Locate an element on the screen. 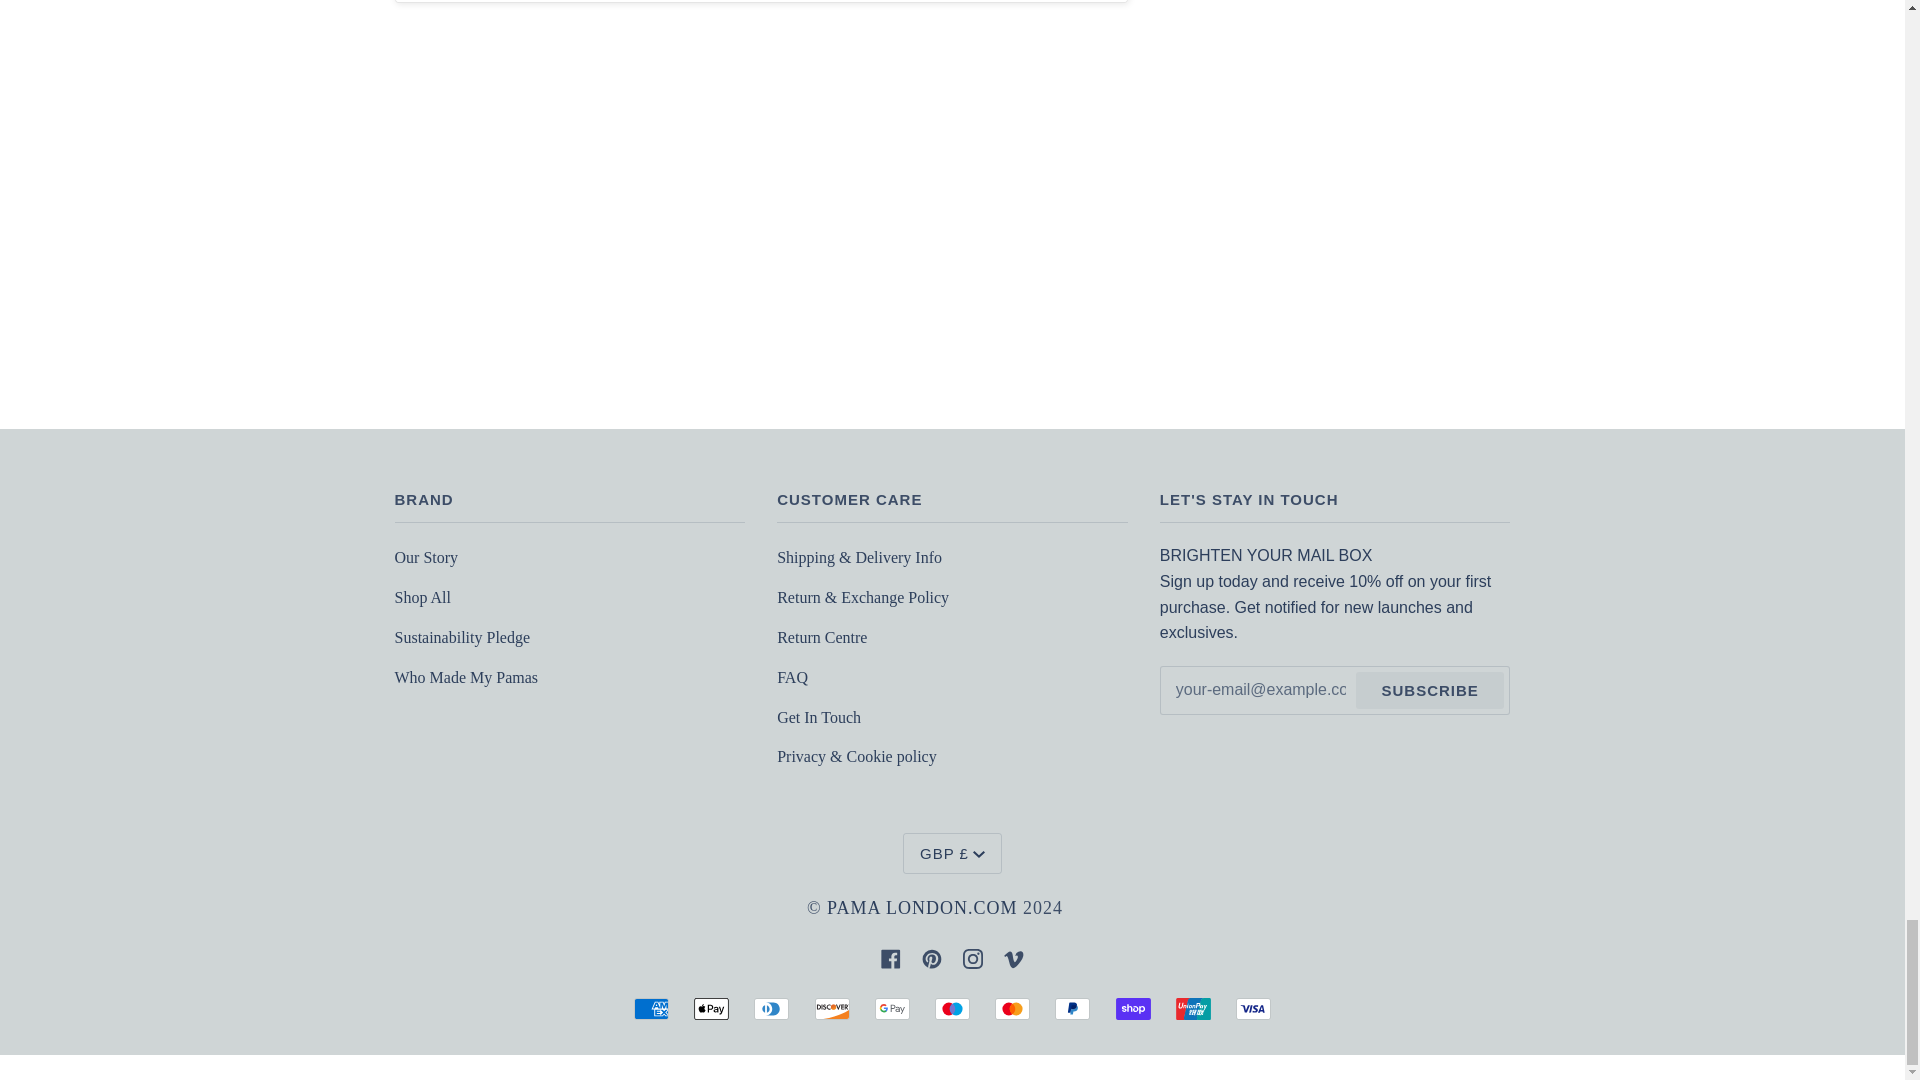  AMERICAN EXPRESS is located at coordinates (650, 1008).